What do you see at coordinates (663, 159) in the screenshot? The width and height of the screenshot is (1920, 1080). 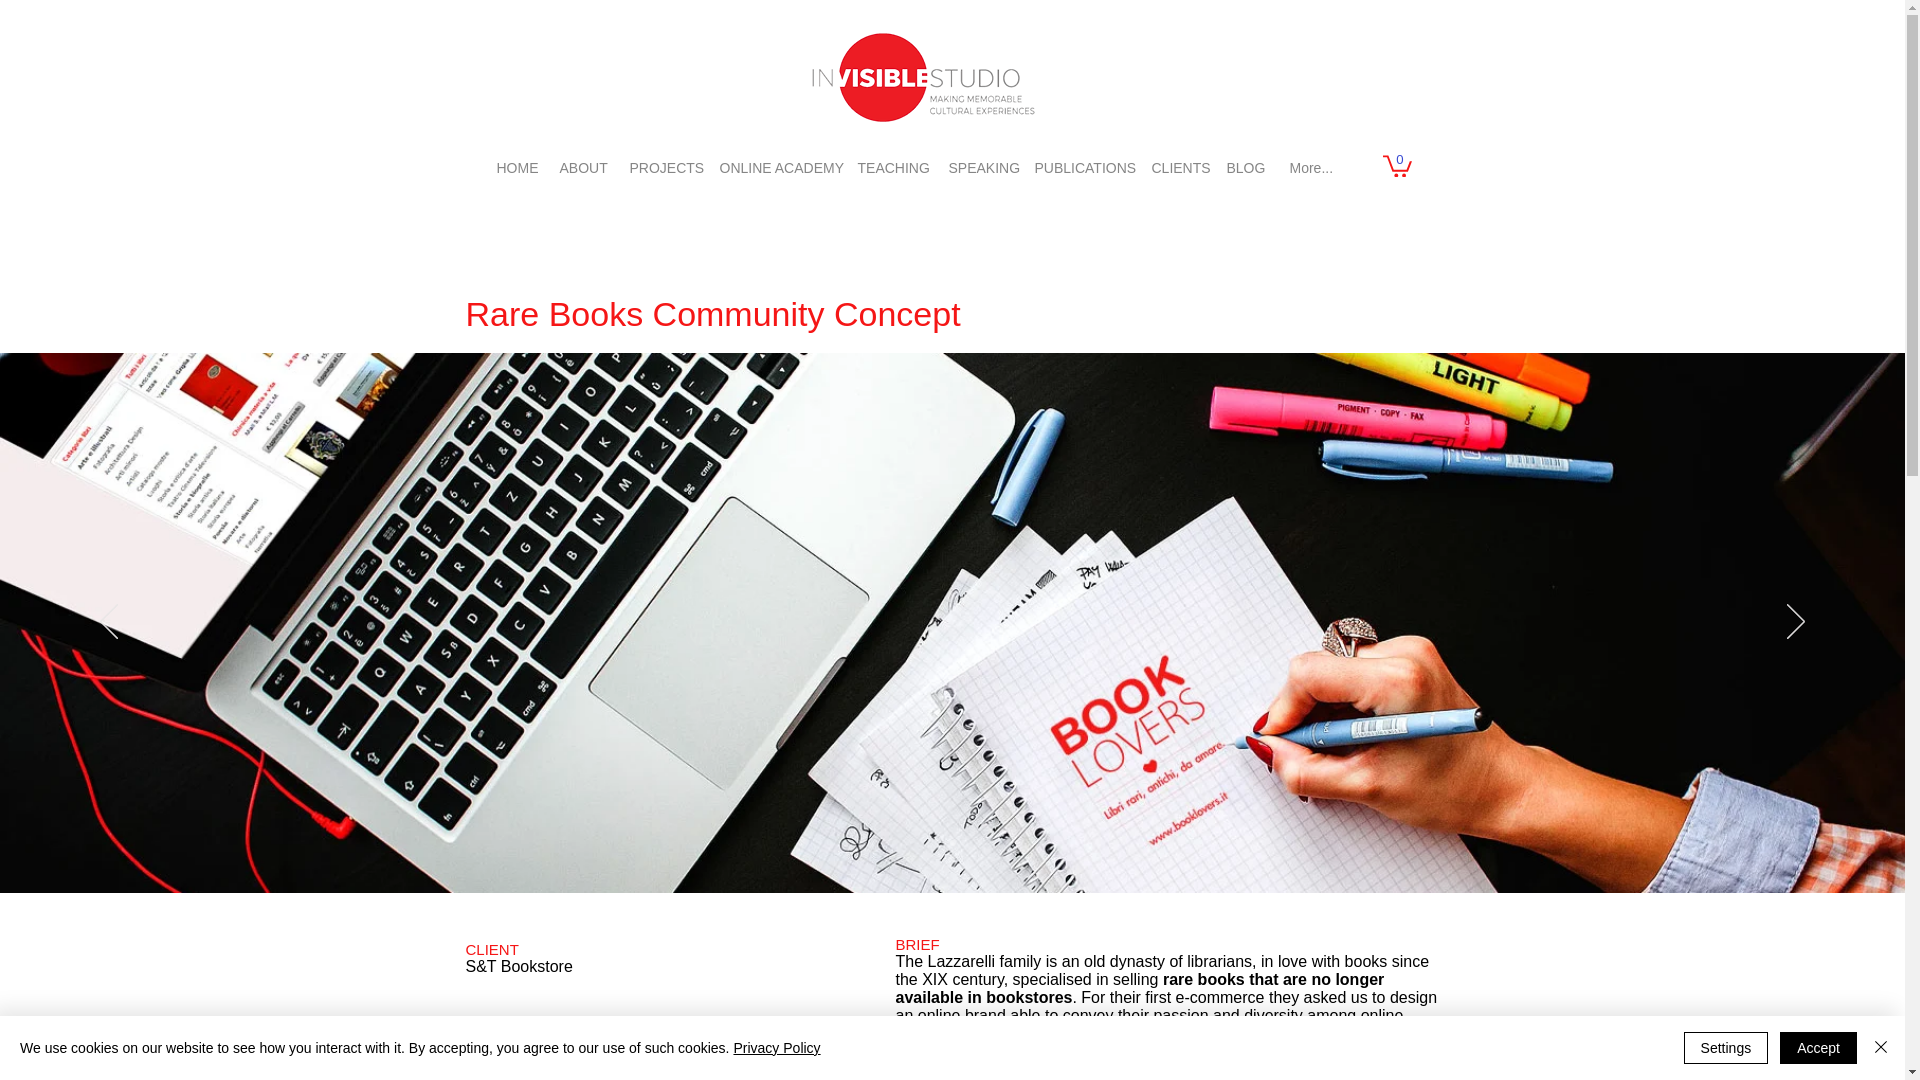 I see `PROJECTS` at bounding box center [663, 159].